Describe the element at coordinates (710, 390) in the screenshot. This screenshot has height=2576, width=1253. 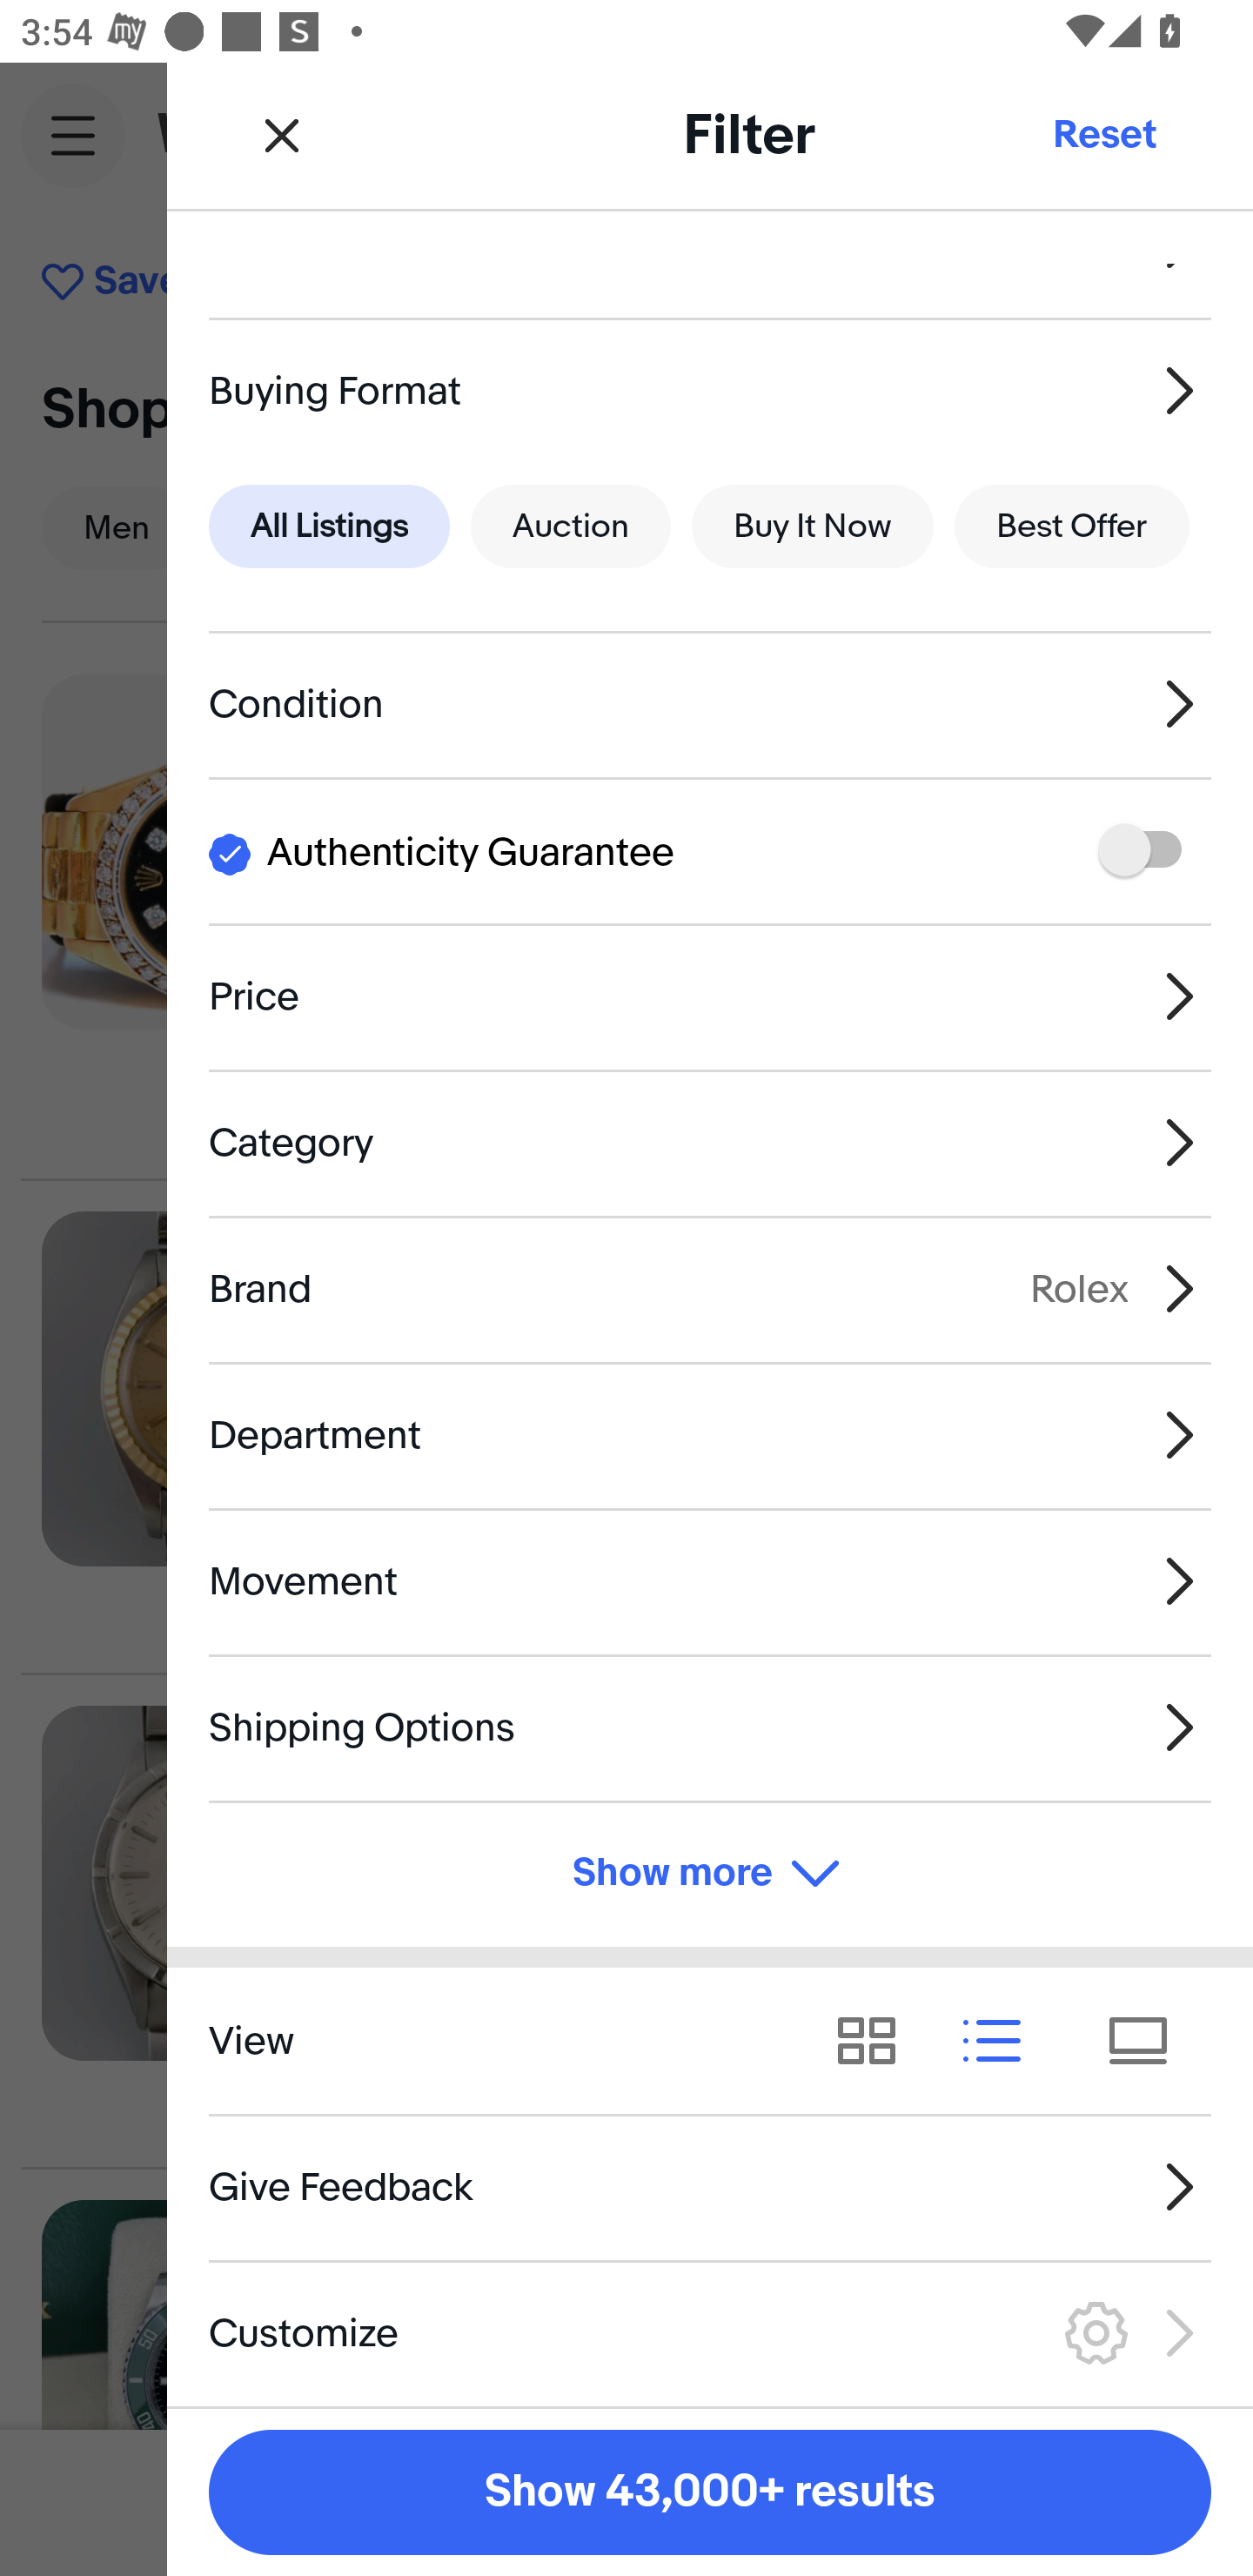
I see `Buying Format` at that location.